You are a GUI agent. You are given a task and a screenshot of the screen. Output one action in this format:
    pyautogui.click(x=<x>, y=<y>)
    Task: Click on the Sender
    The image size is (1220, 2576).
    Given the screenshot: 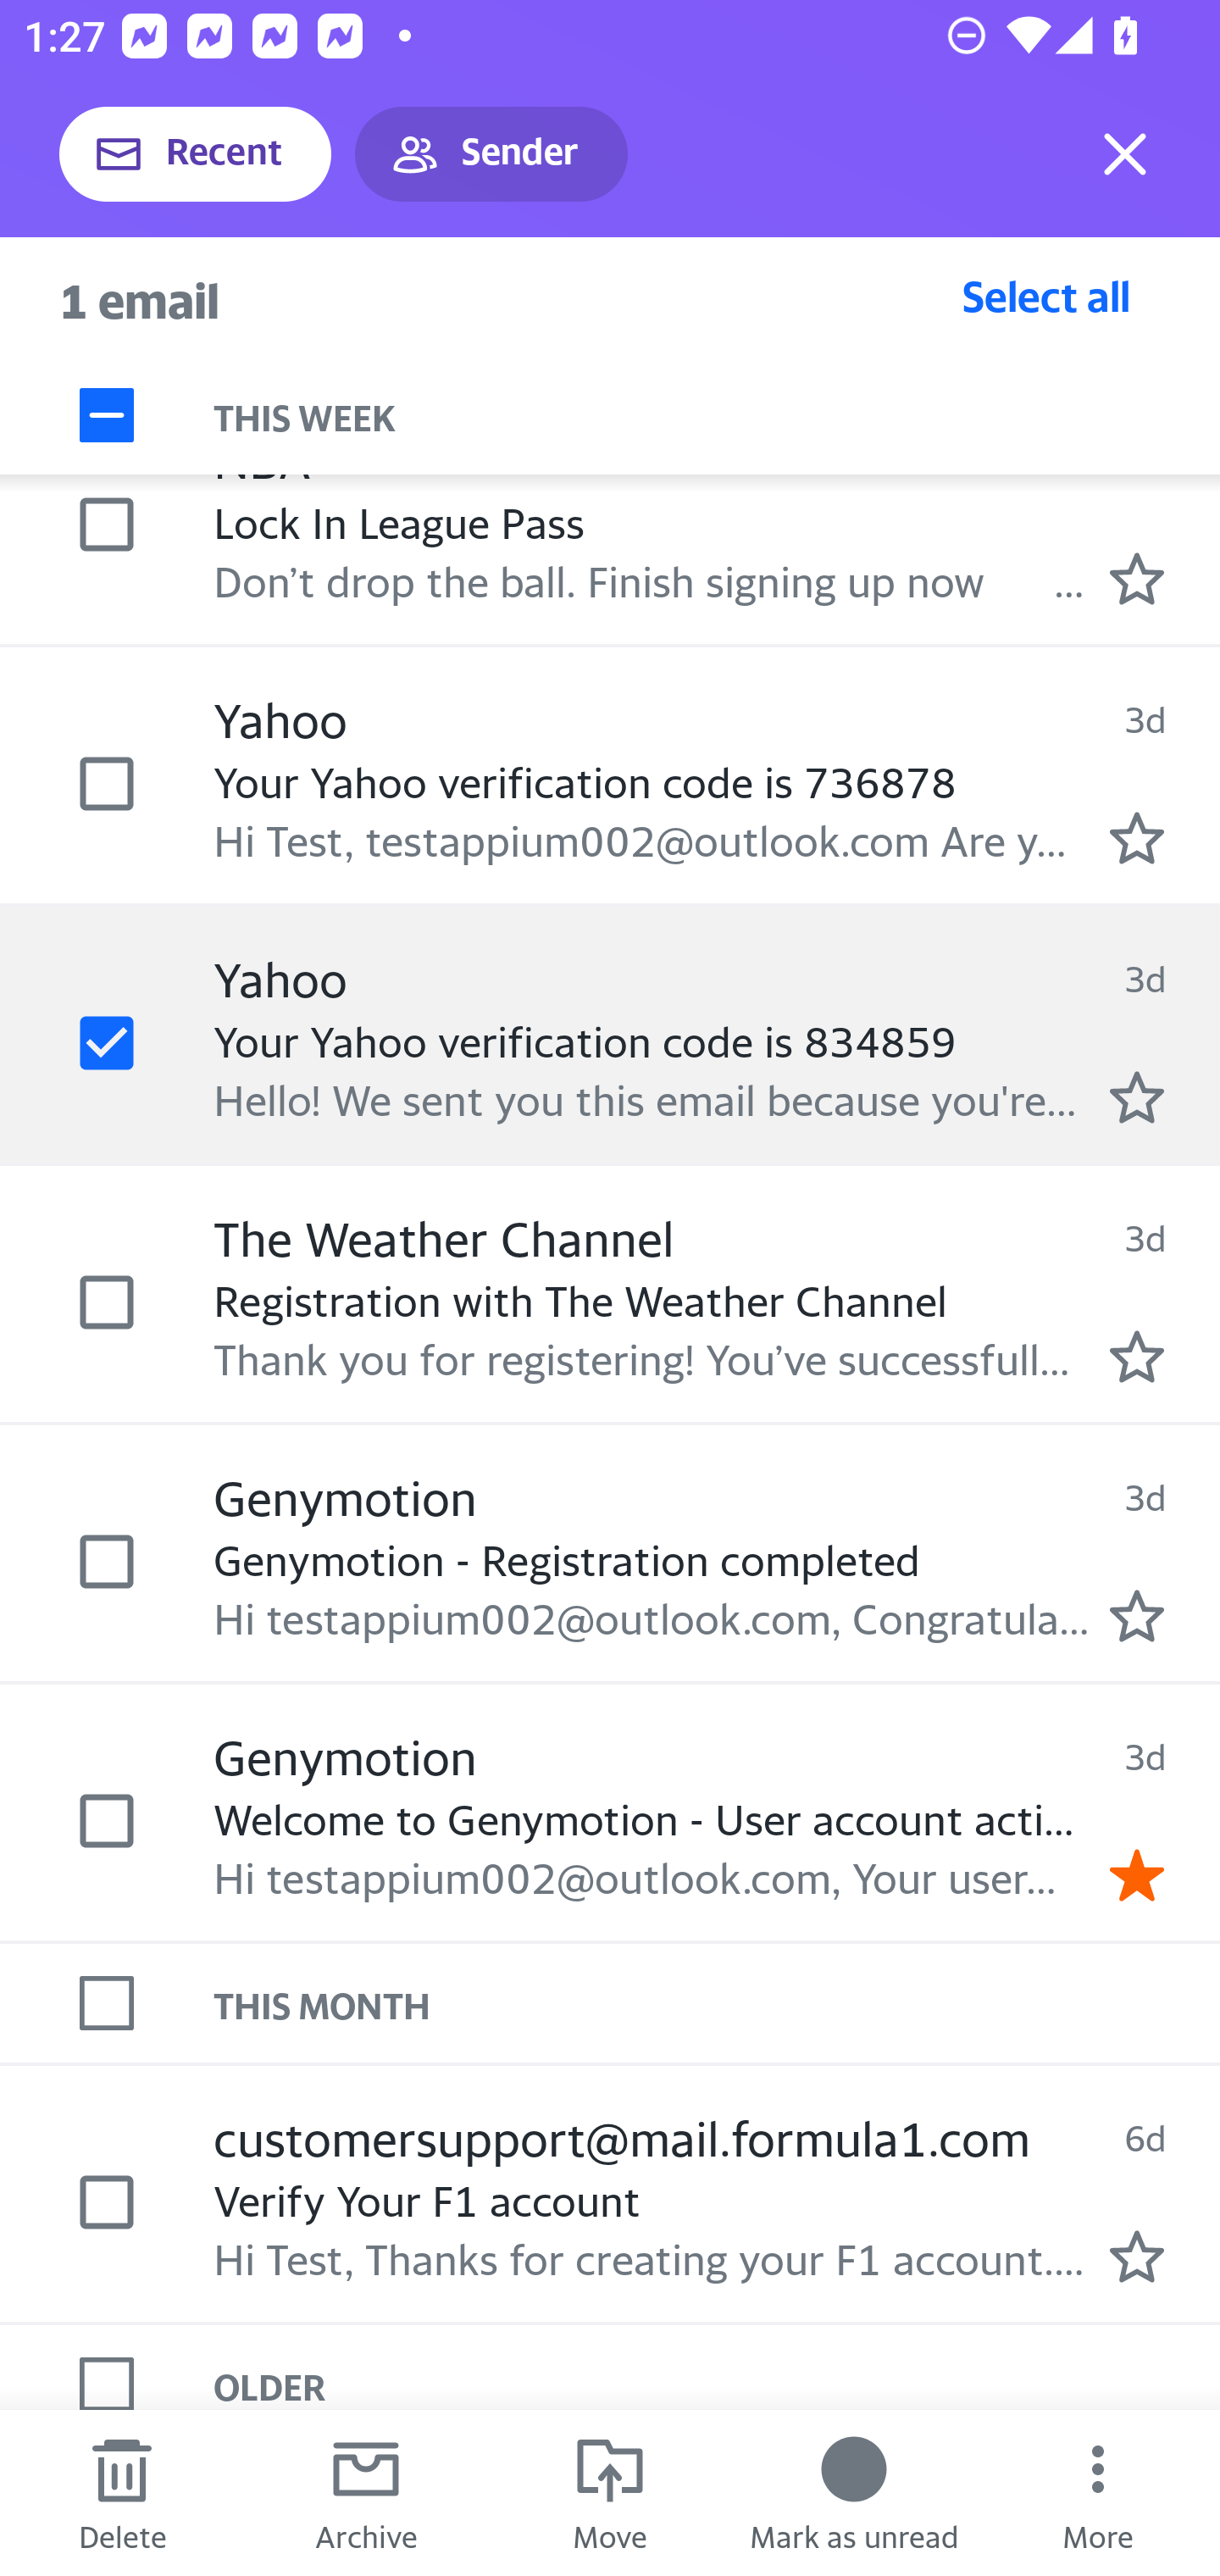 What is the action you would take?
    pyautogui.click(x=491, y=154)
    